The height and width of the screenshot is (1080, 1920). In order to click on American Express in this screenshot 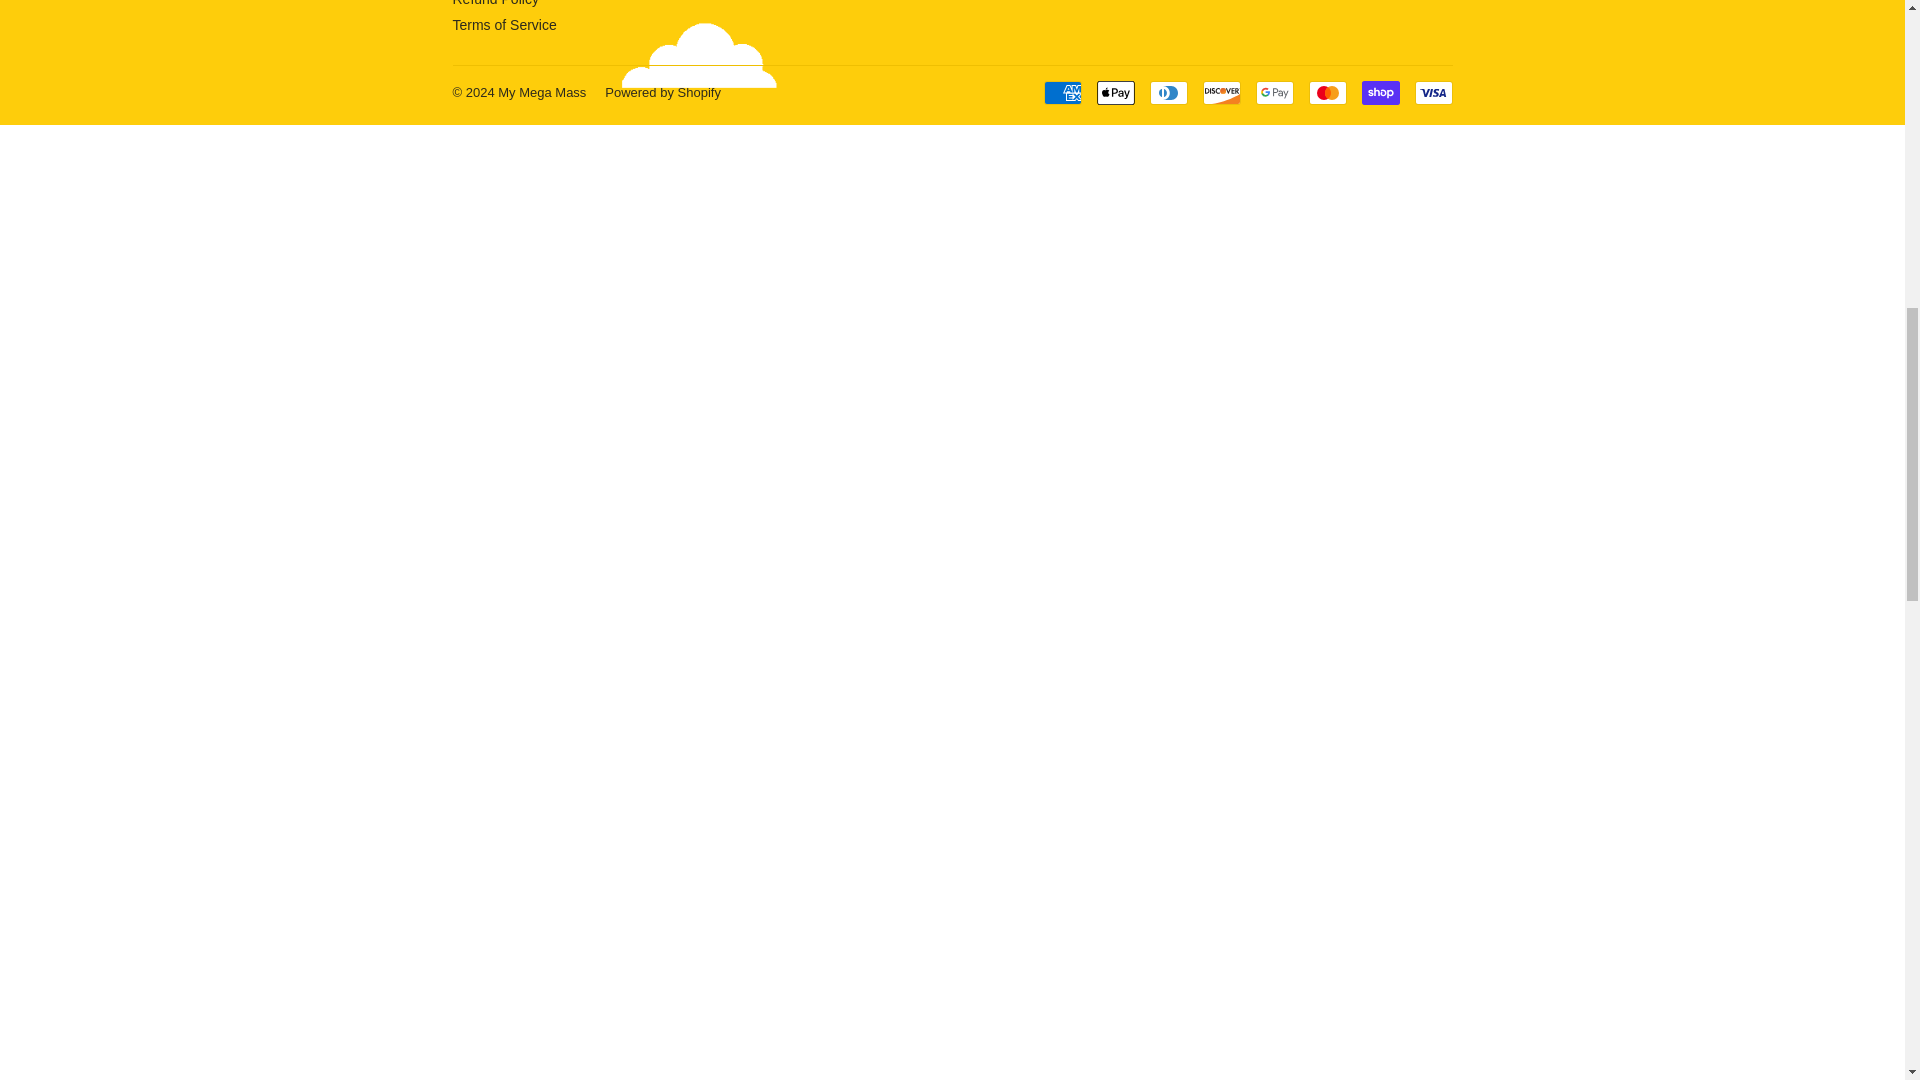, I will do `click(1063, 92)`.